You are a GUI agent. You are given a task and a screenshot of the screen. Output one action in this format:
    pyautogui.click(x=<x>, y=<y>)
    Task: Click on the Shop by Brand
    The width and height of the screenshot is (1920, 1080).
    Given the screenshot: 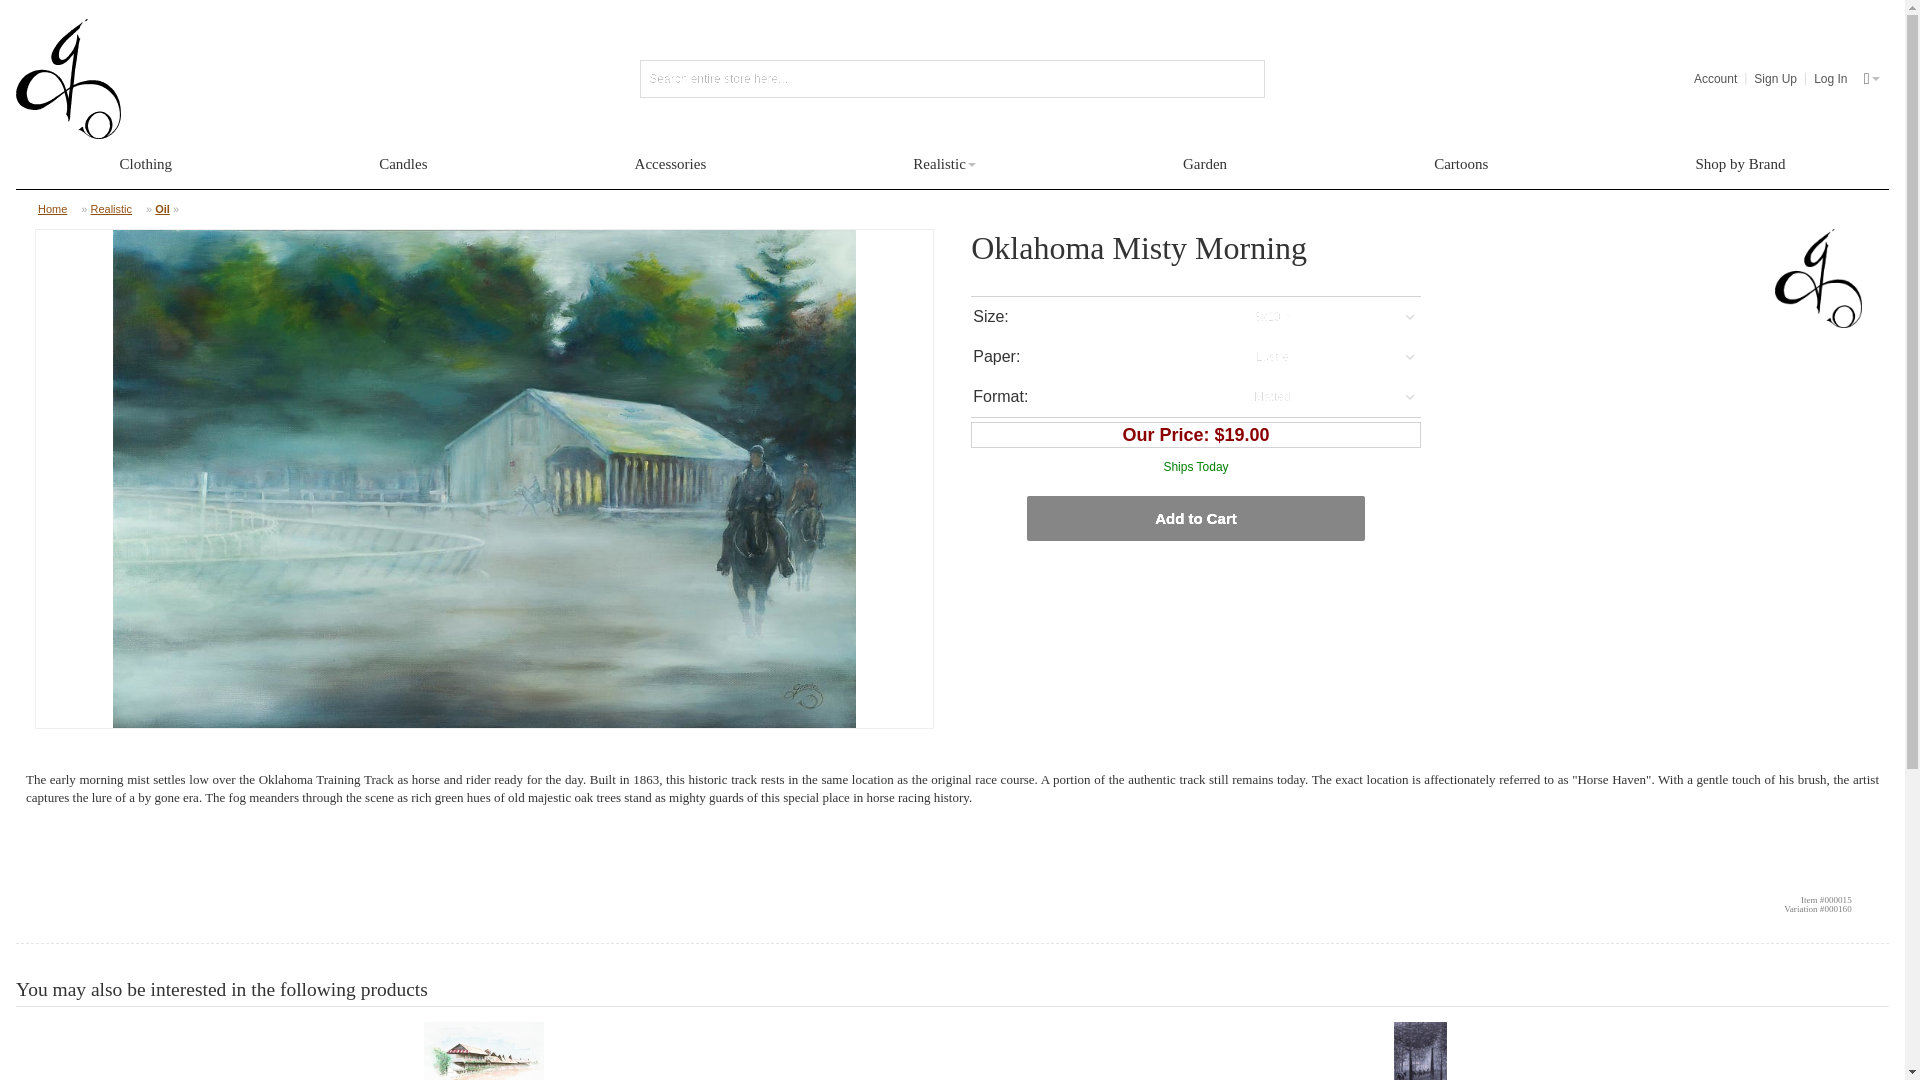 What is the action you would take?
    pyautogui.click(x=1740, y=163)
    